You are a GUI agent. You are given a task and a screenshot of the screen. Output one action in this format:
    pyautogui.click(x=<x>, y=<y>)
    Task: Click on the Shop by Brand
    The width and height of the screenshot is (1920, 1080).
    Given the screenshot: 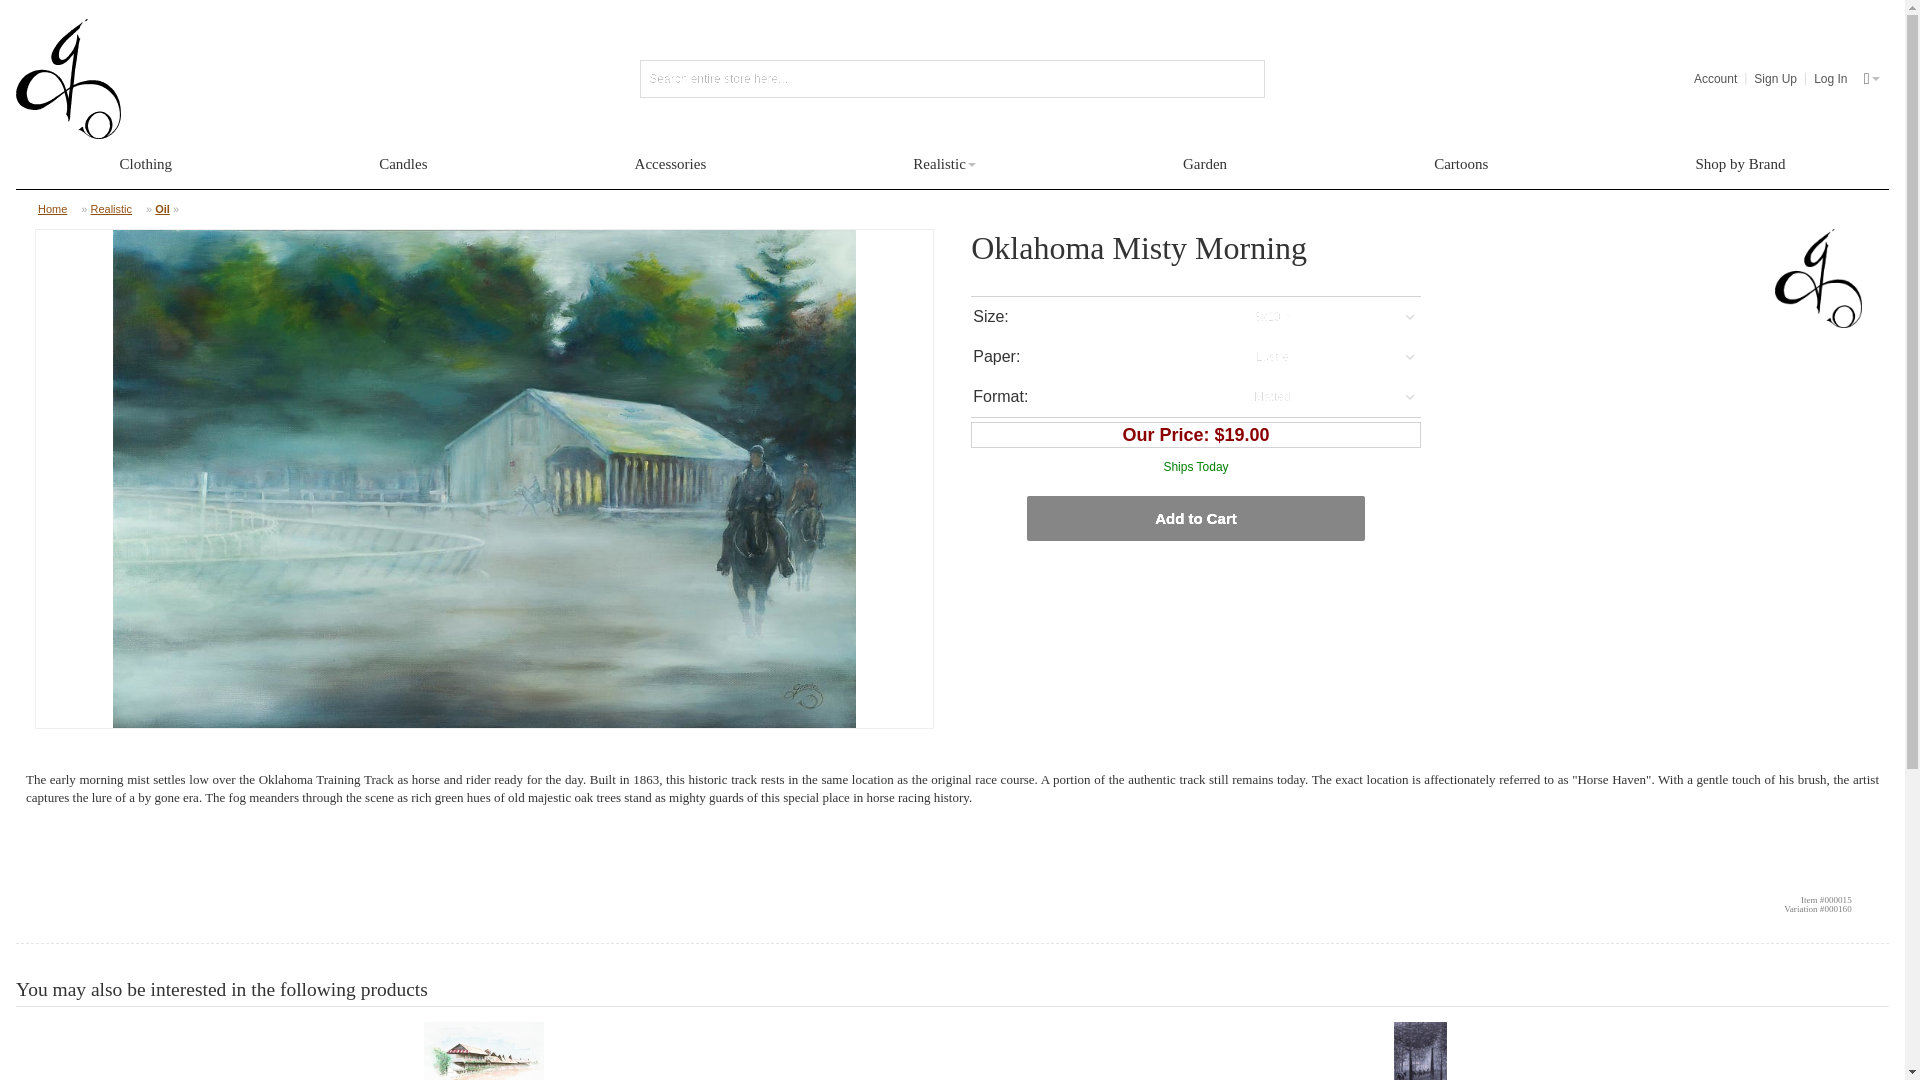 What is the action you would take?
    pyautogui.click(x=1740, y=163)
    